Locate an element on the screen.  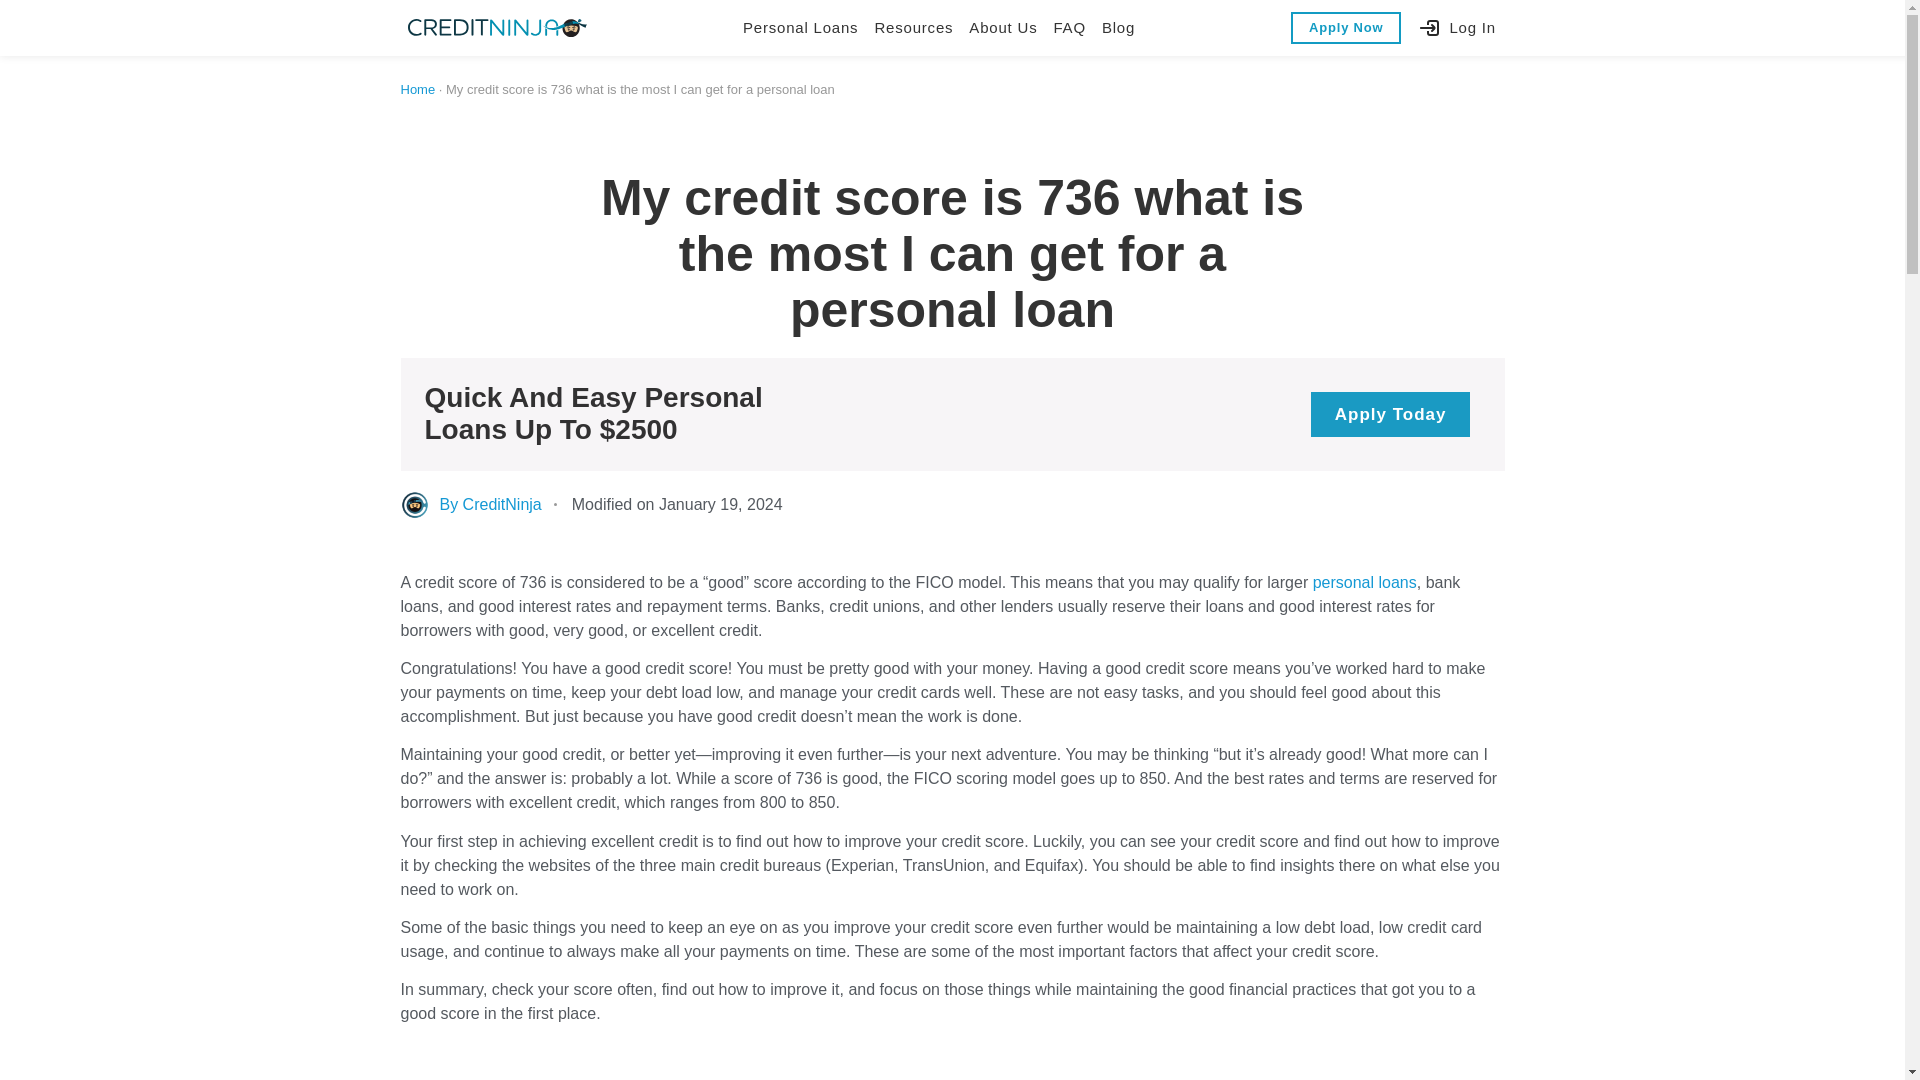
Home is located at coordinates (417, 90).